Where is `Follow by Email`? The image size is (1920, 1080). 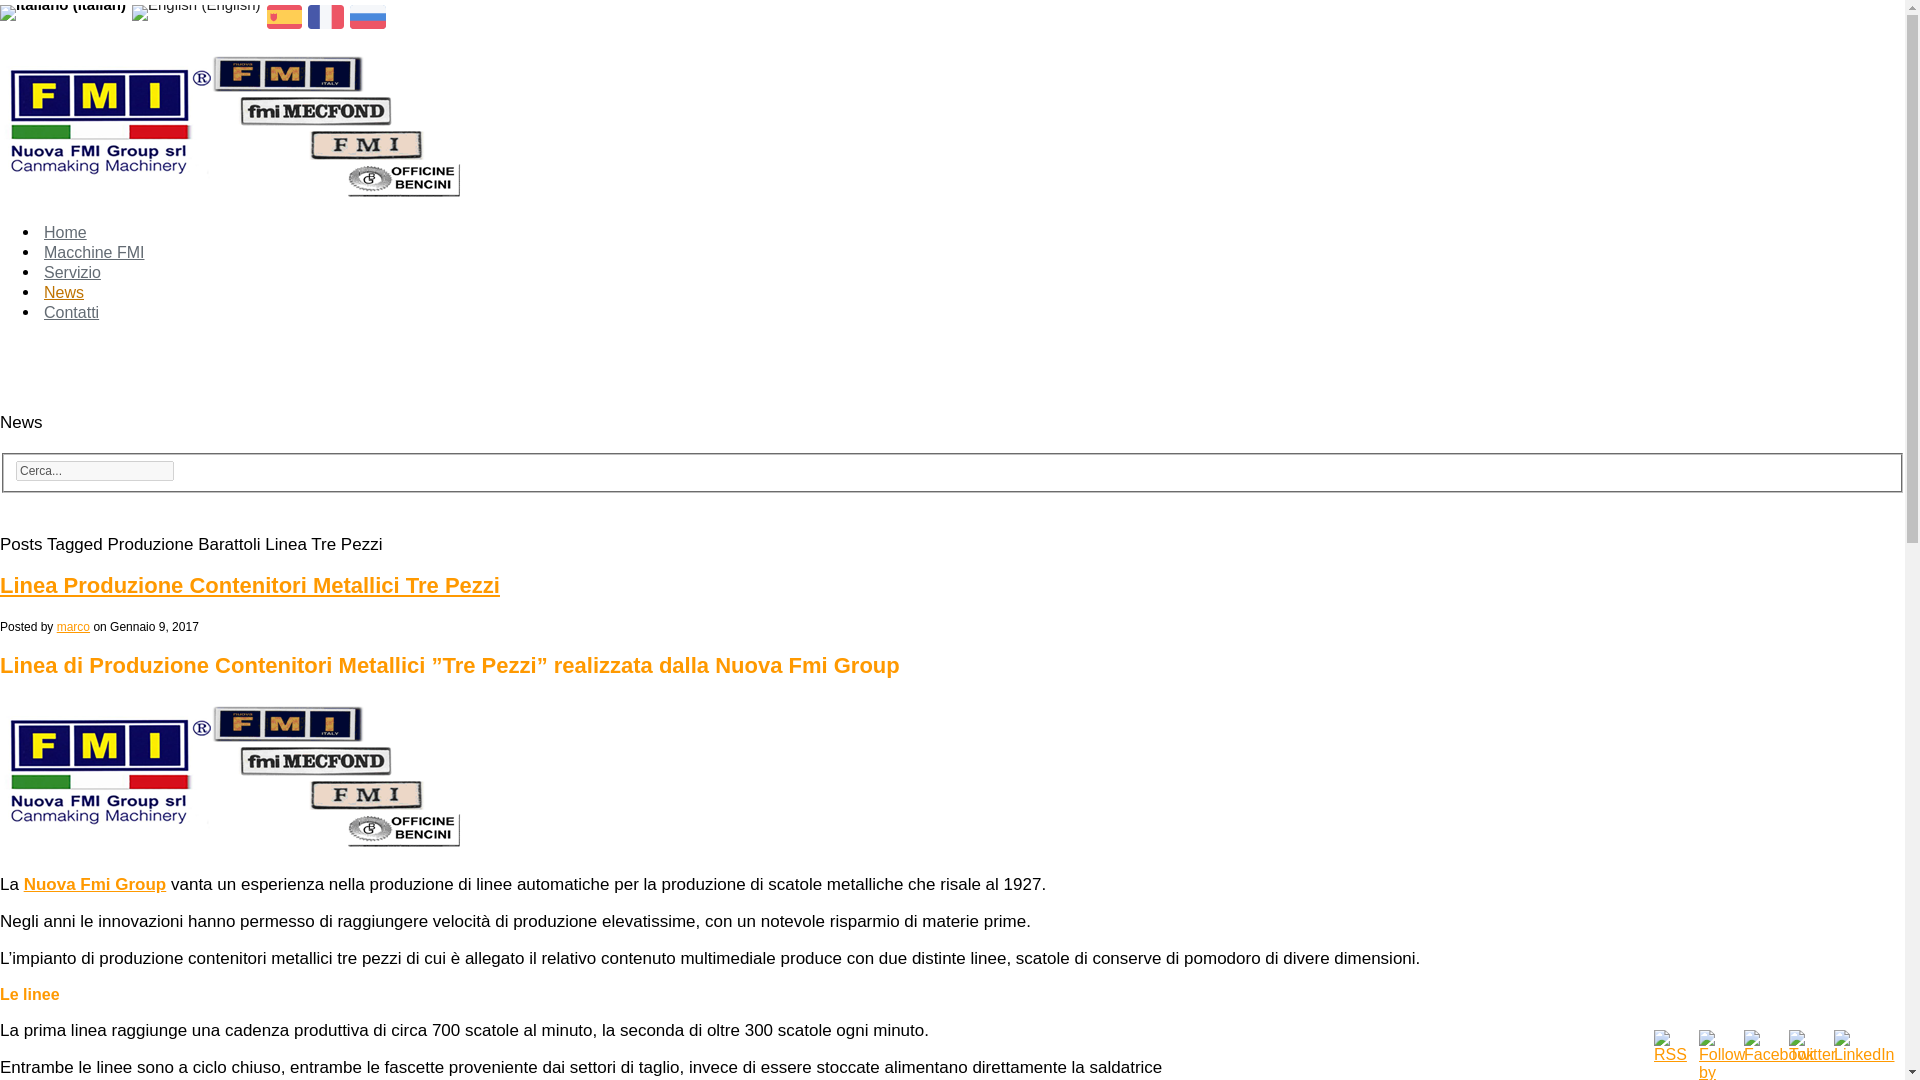
Follow by Email is located at coordinates (1722, 1055).